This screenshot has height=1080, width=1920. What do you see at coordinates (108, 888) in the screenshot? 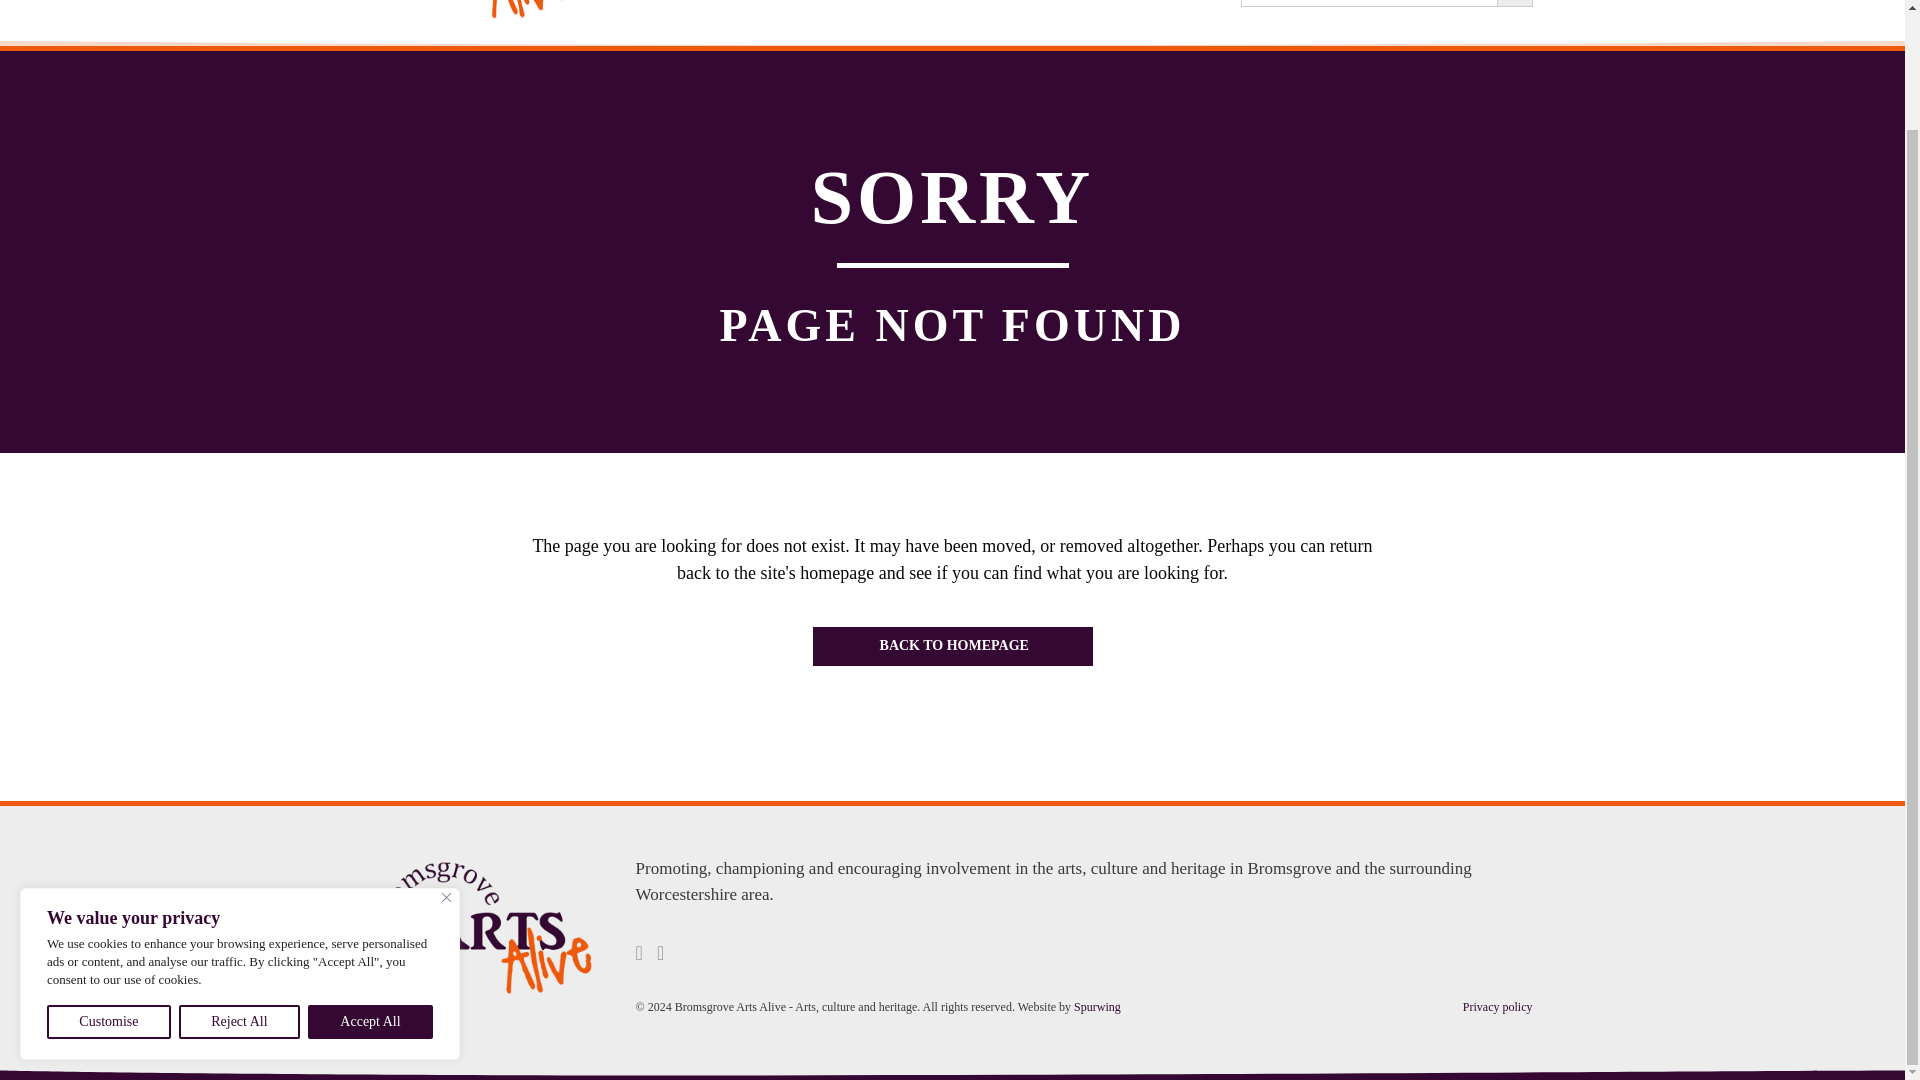
I see `Customise` at bounding box center [108, 888].